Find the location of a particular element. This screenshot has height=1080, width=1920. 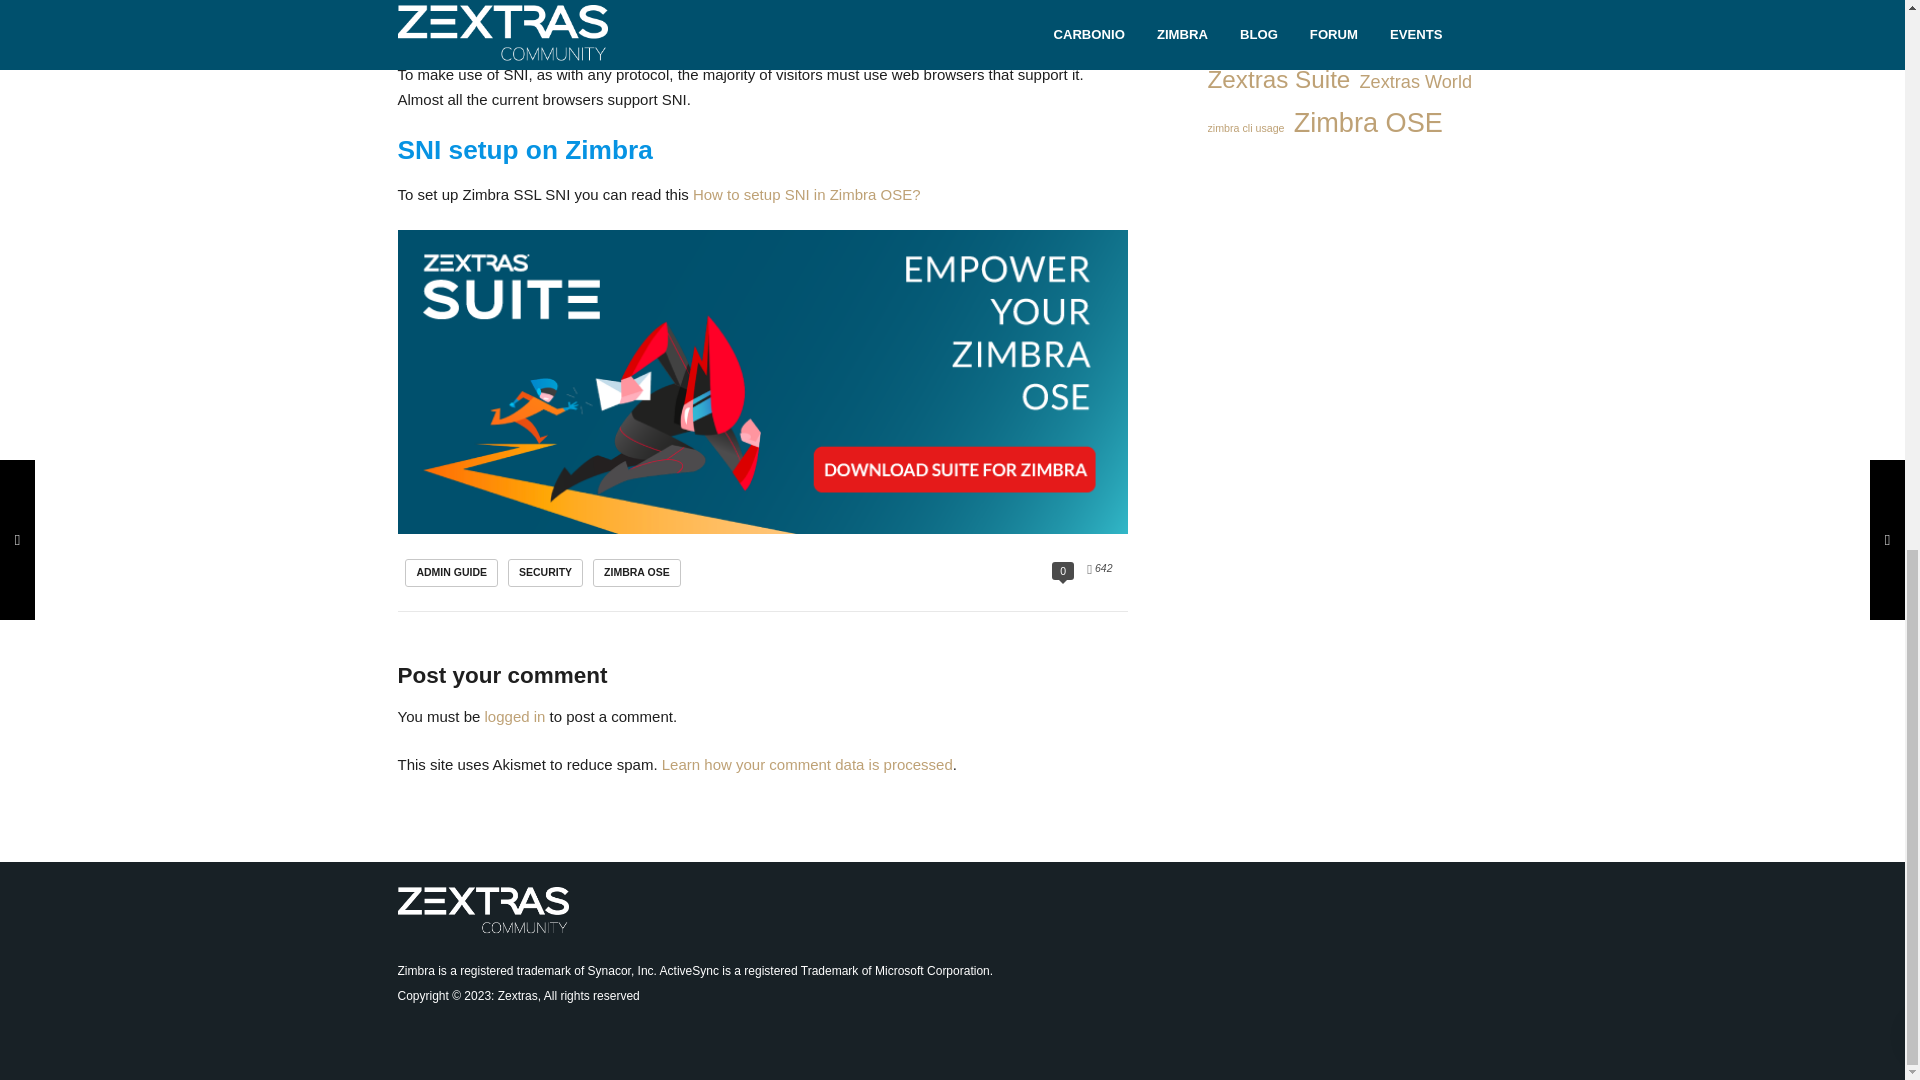

ZIMBRA OSE is located at coordinates (637, 573).